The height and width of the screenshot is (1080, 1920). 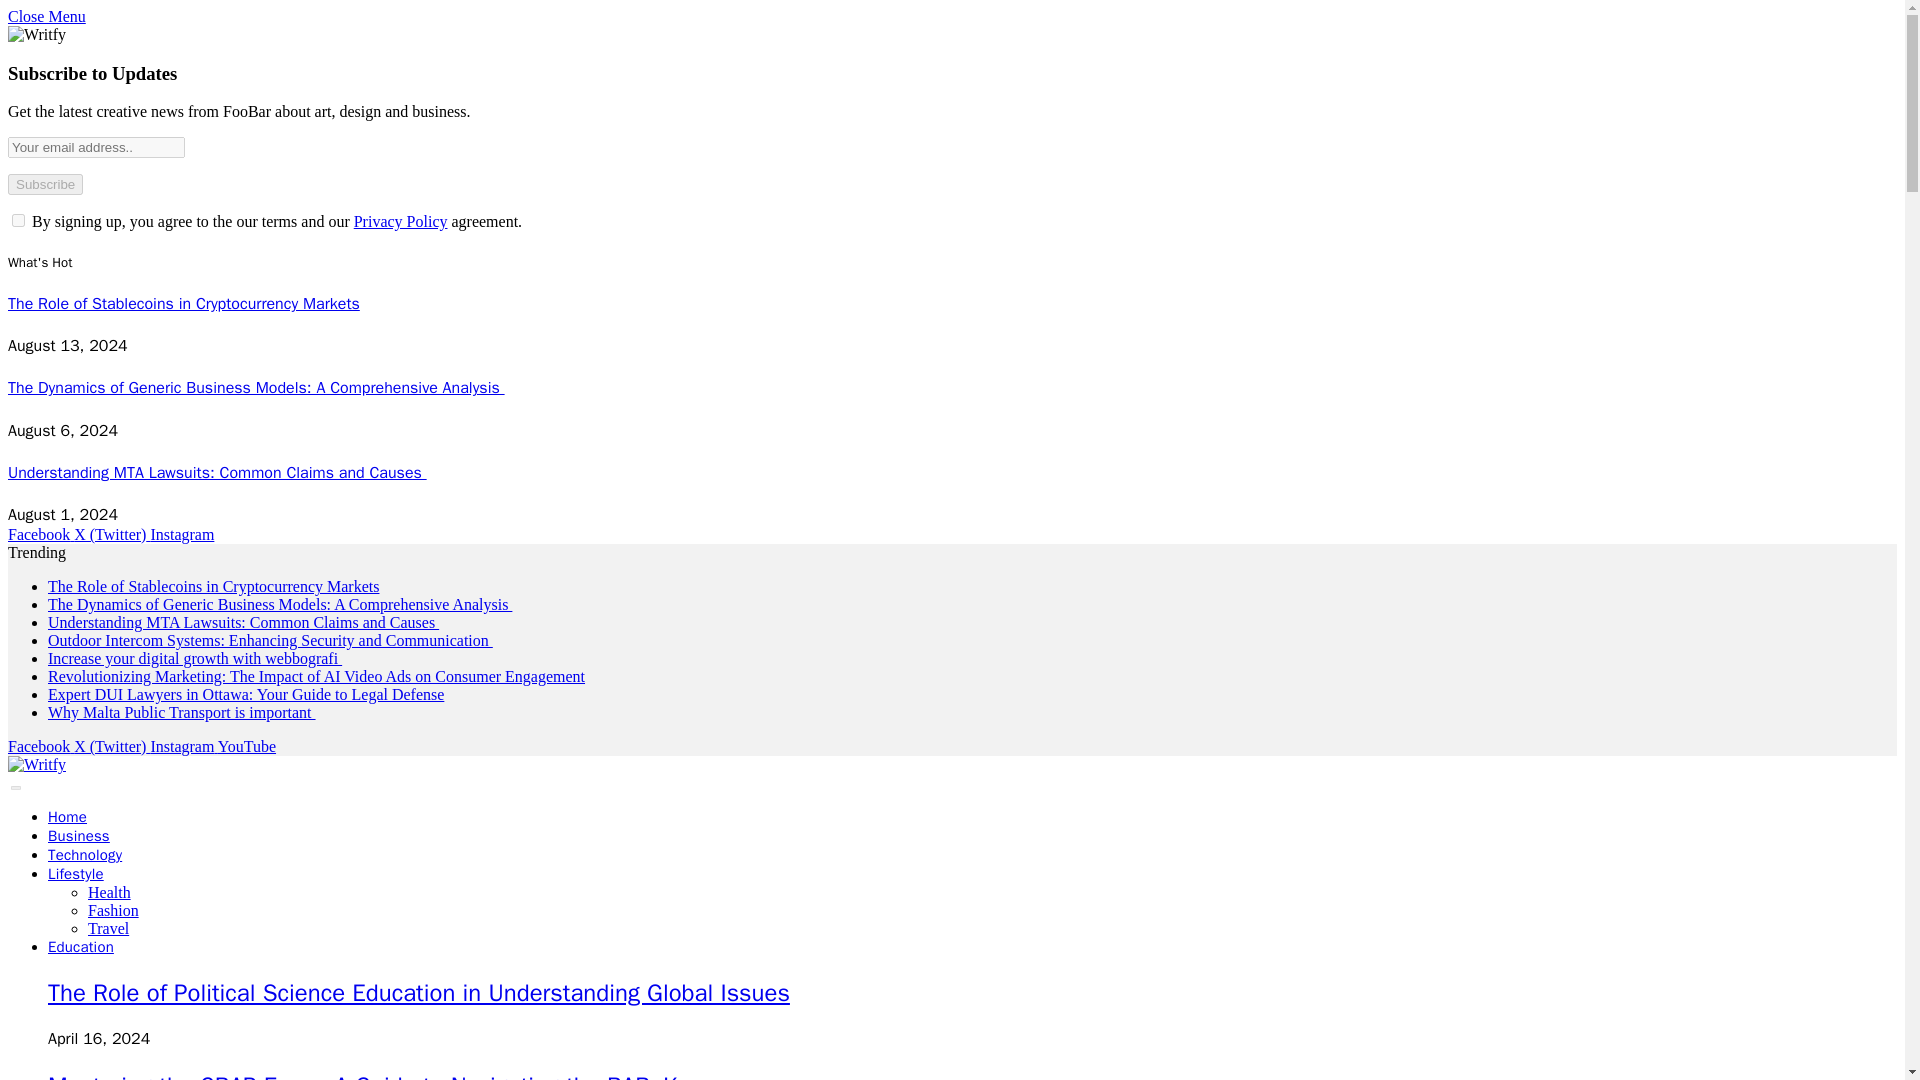 I want to click on Subscribe, so click(x=44, y=184).